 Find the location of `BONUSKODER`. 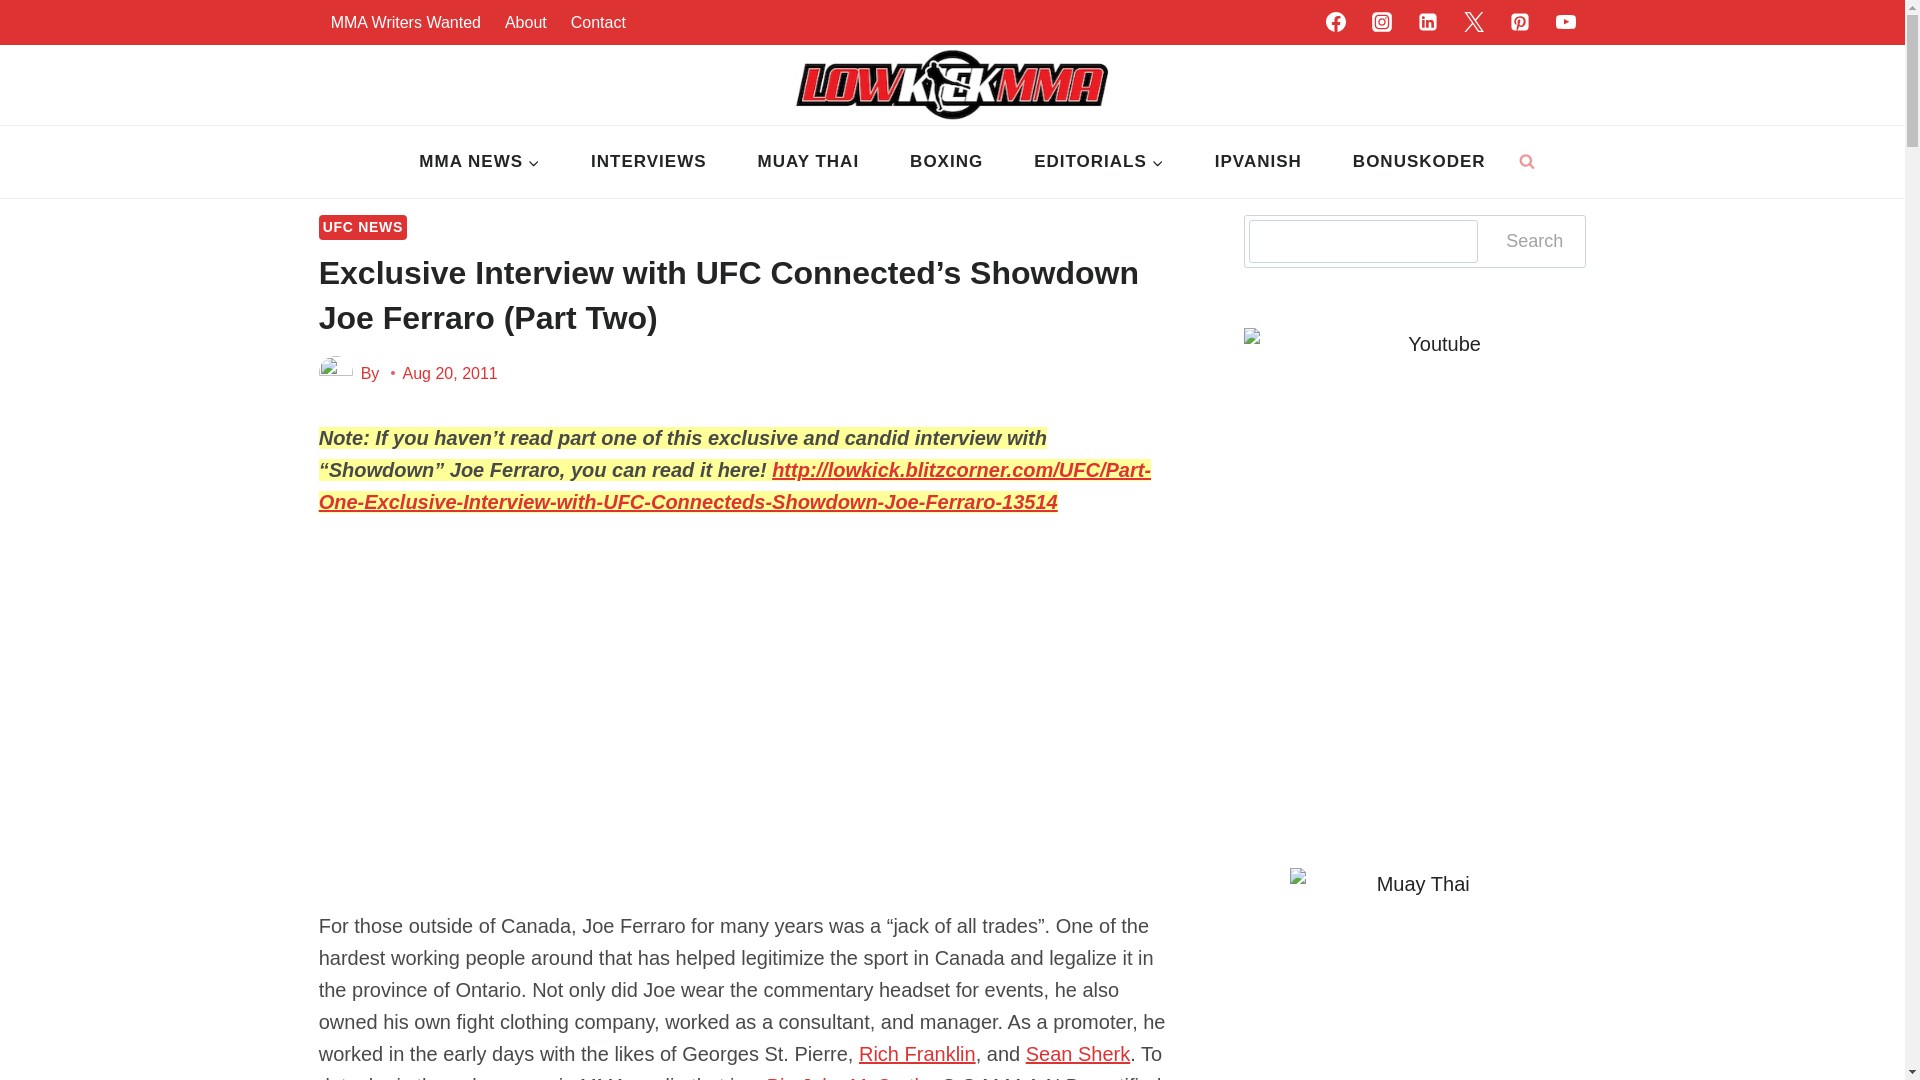

BONUSKODER is located at coordinates (1418, 162).